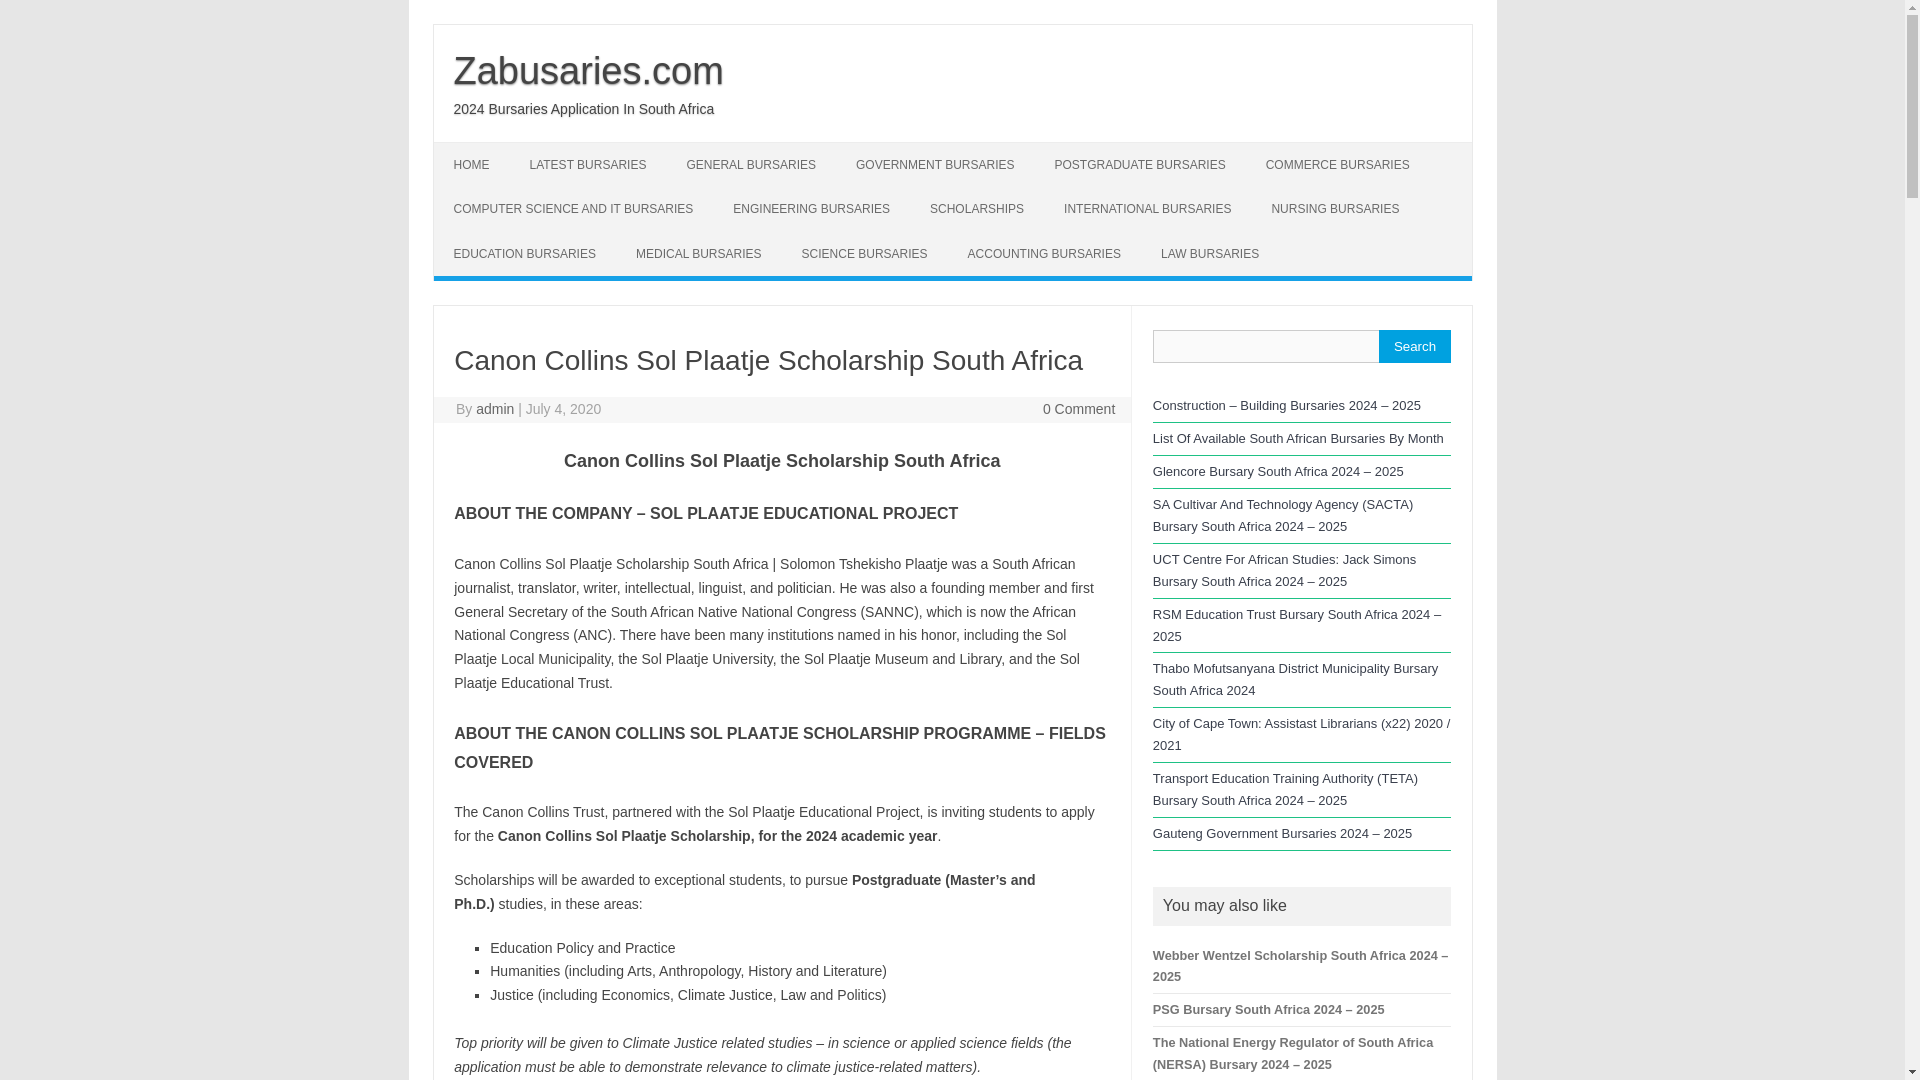 The width and height of the screenshot is (1920, 1080). Describe the element at coordinates (588, 164) in the screenshot. I see `LATEST BURSARIES` at that location.